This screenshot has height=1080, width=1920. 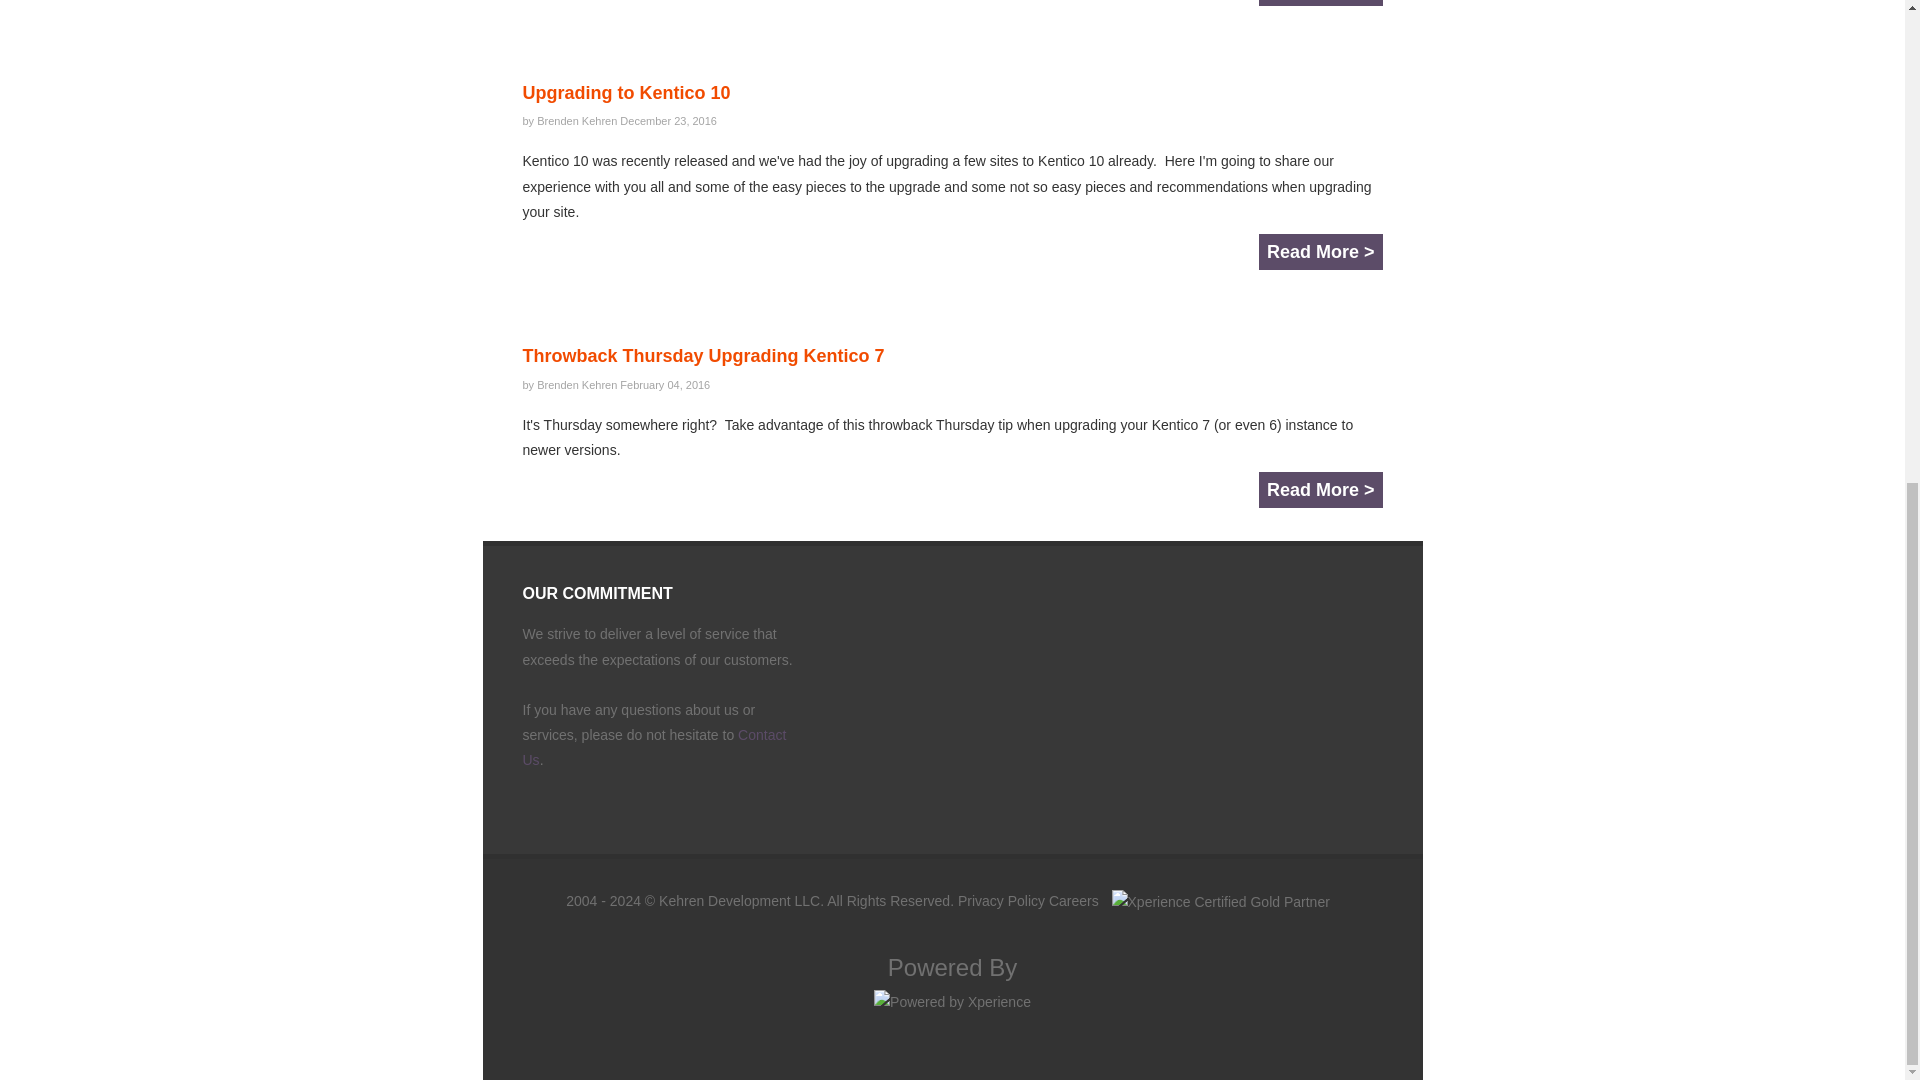 What do you see at coordinates (626, 92) in the screenshot?
I see `Upgrading to Kentico 10` at bounding box center [626, 92].